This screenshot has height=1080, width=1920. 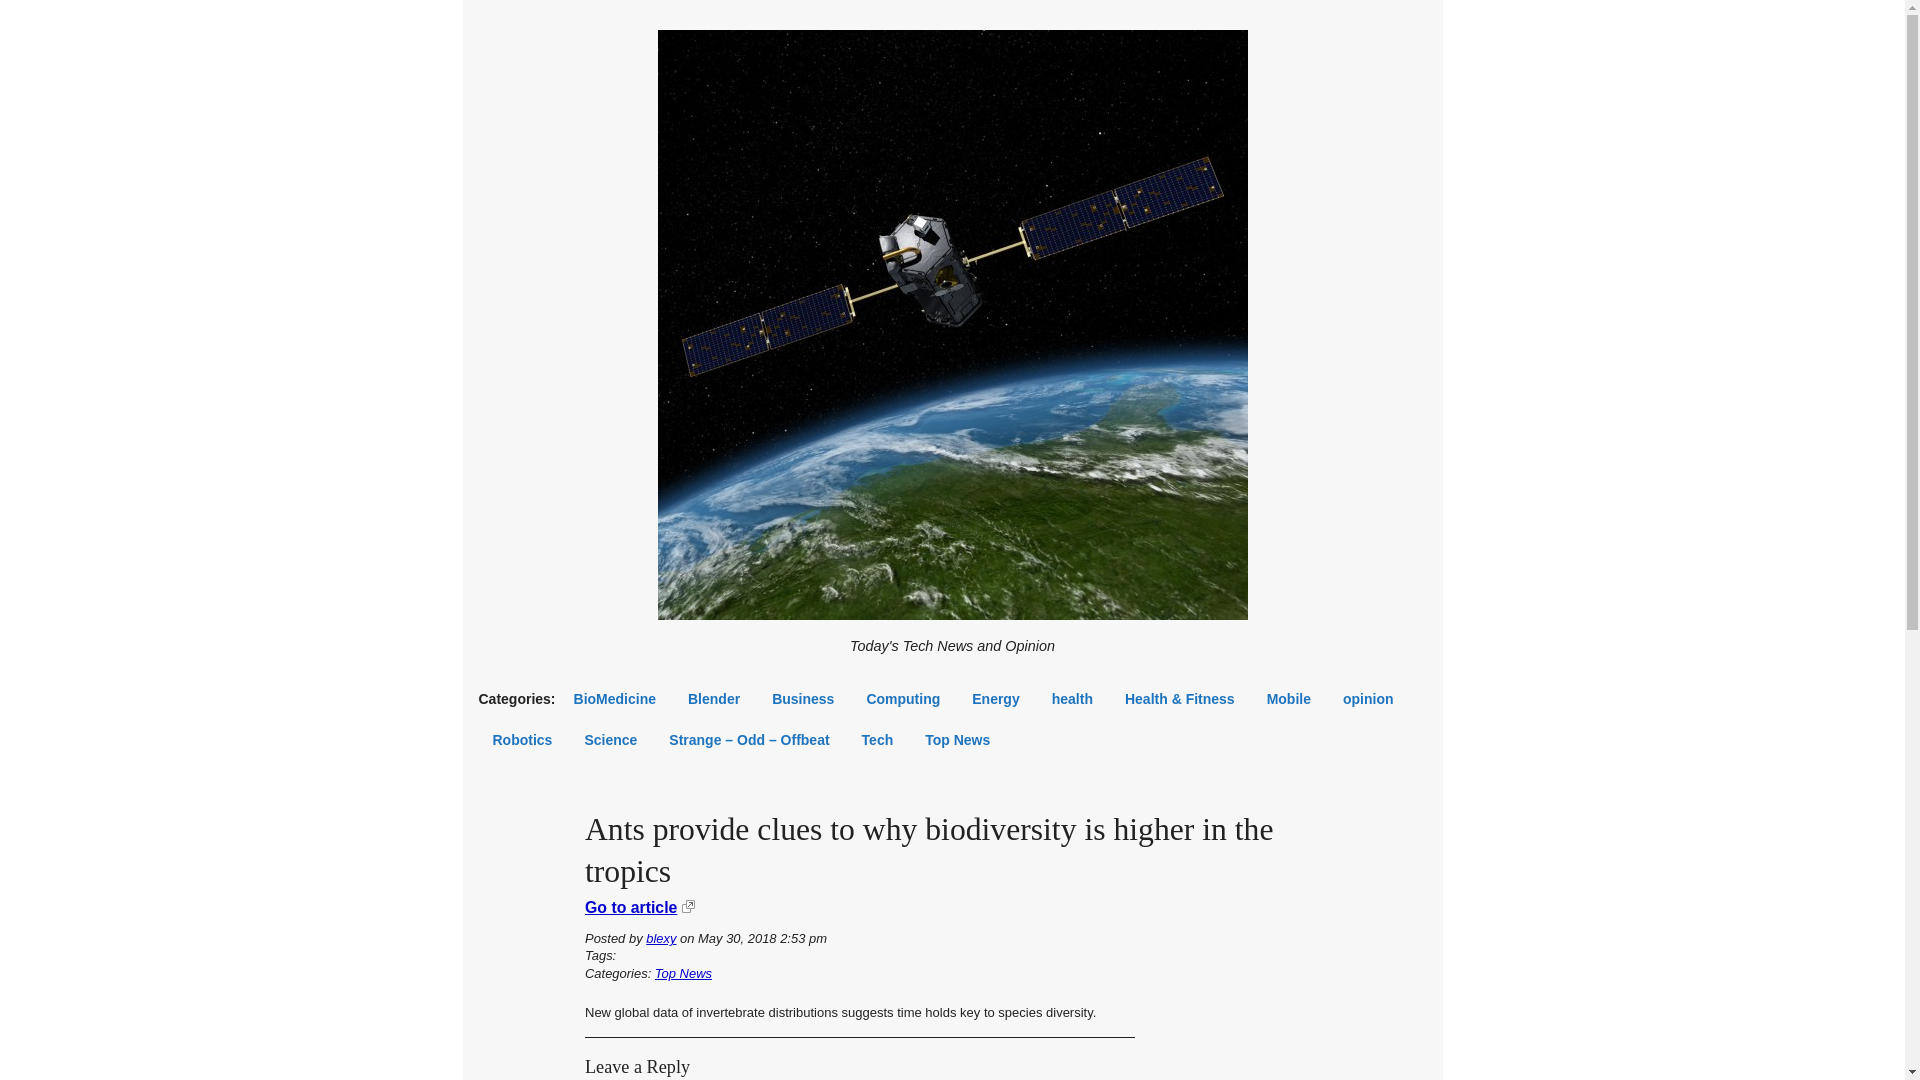 What do you see at coordinates (714, 698) in the screenshot?
I see `Blender` at bounding box center [714, 698].